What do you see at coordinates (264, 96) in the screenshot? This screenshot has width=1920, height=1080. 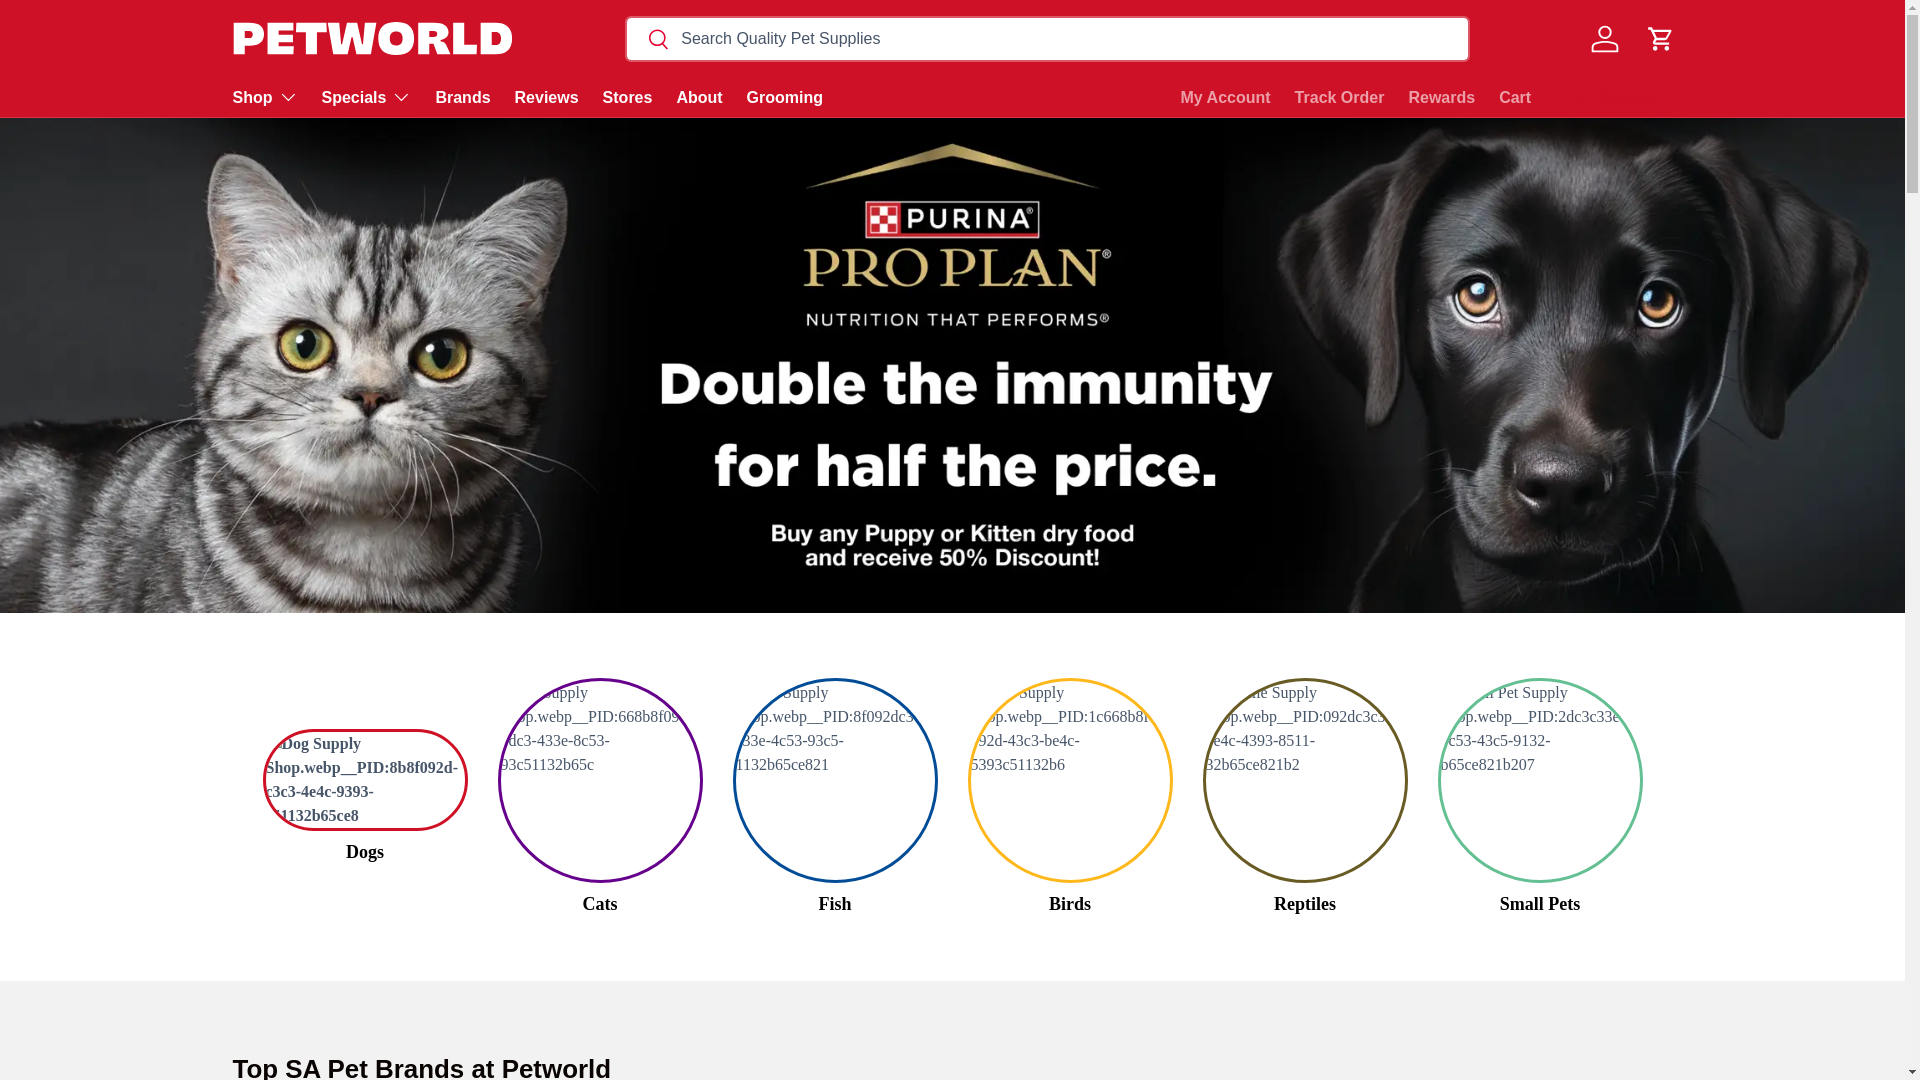 I see `Shop` at bounding box center [264, 96].